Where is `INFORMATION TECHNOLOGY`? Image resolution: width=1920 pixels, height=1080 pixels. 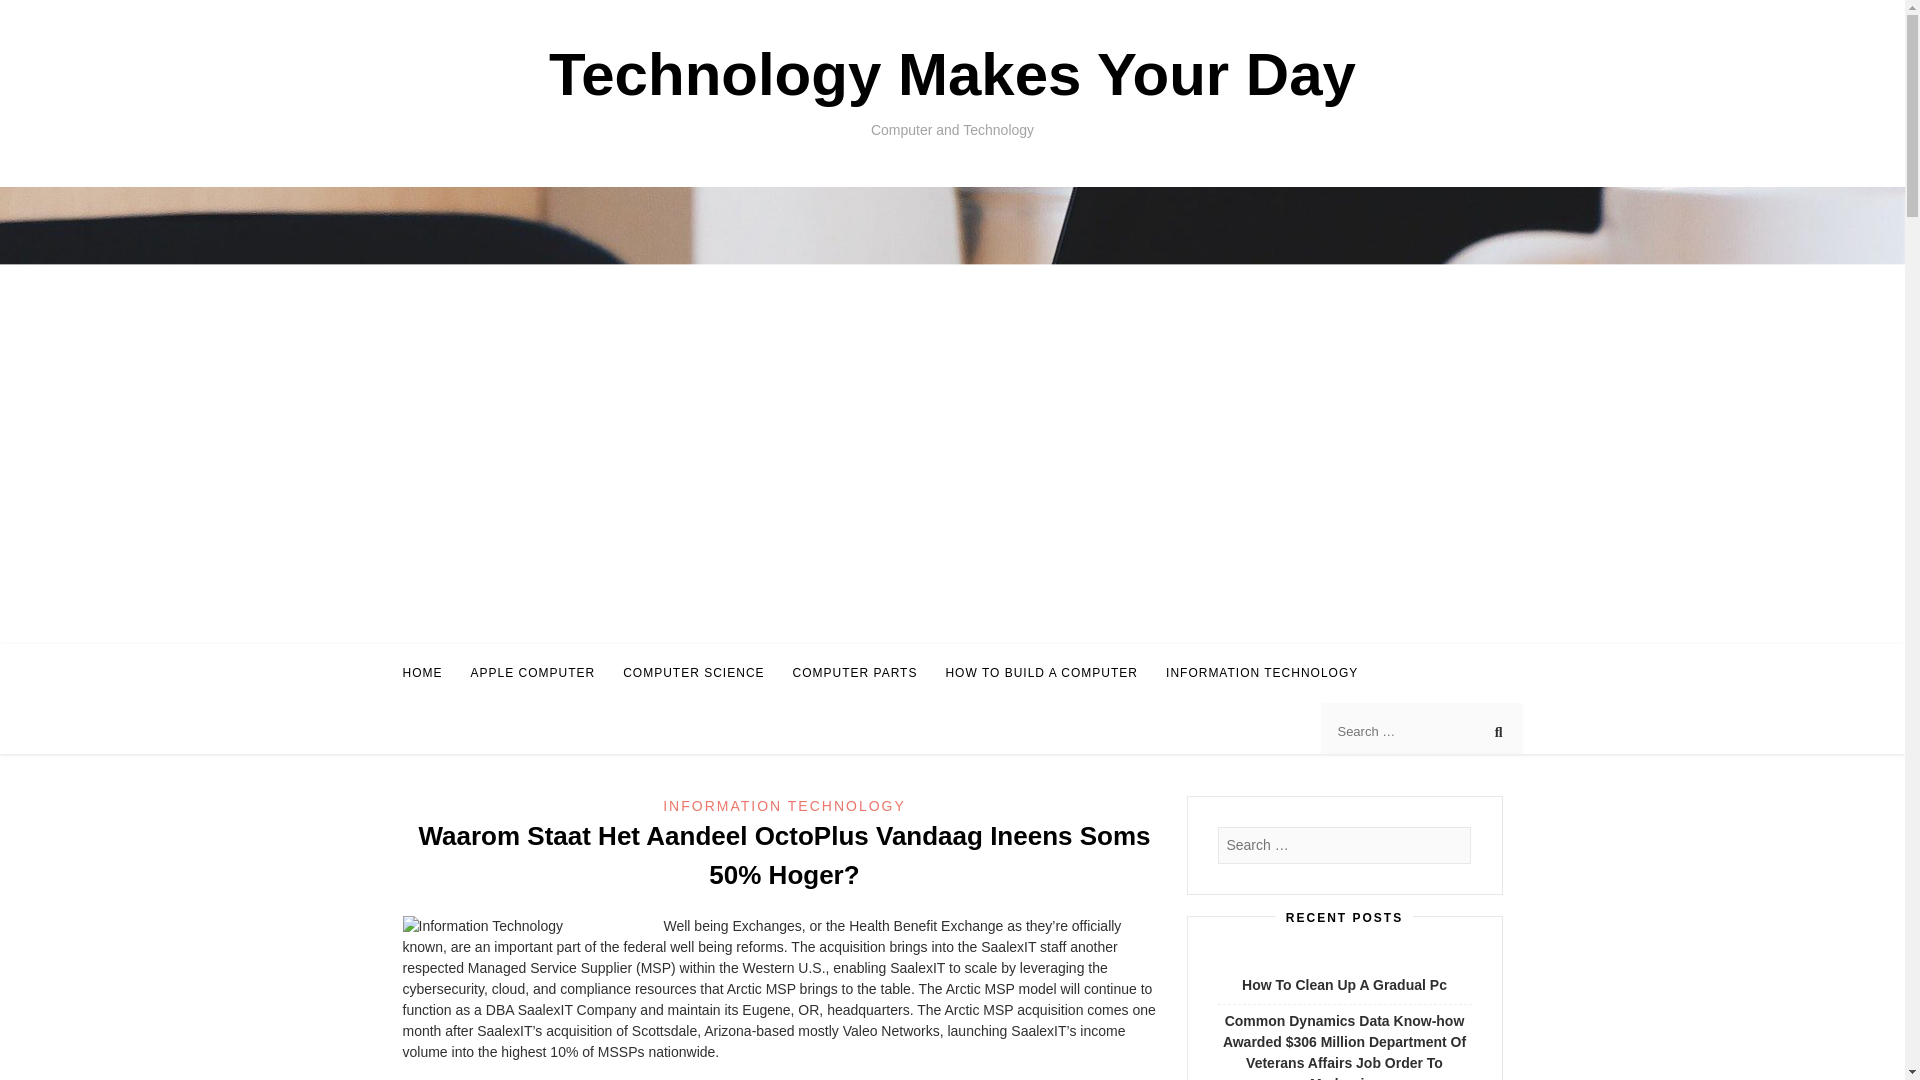
INFORMATION TECHNOLOGY is located at coordinates (1261, 673).